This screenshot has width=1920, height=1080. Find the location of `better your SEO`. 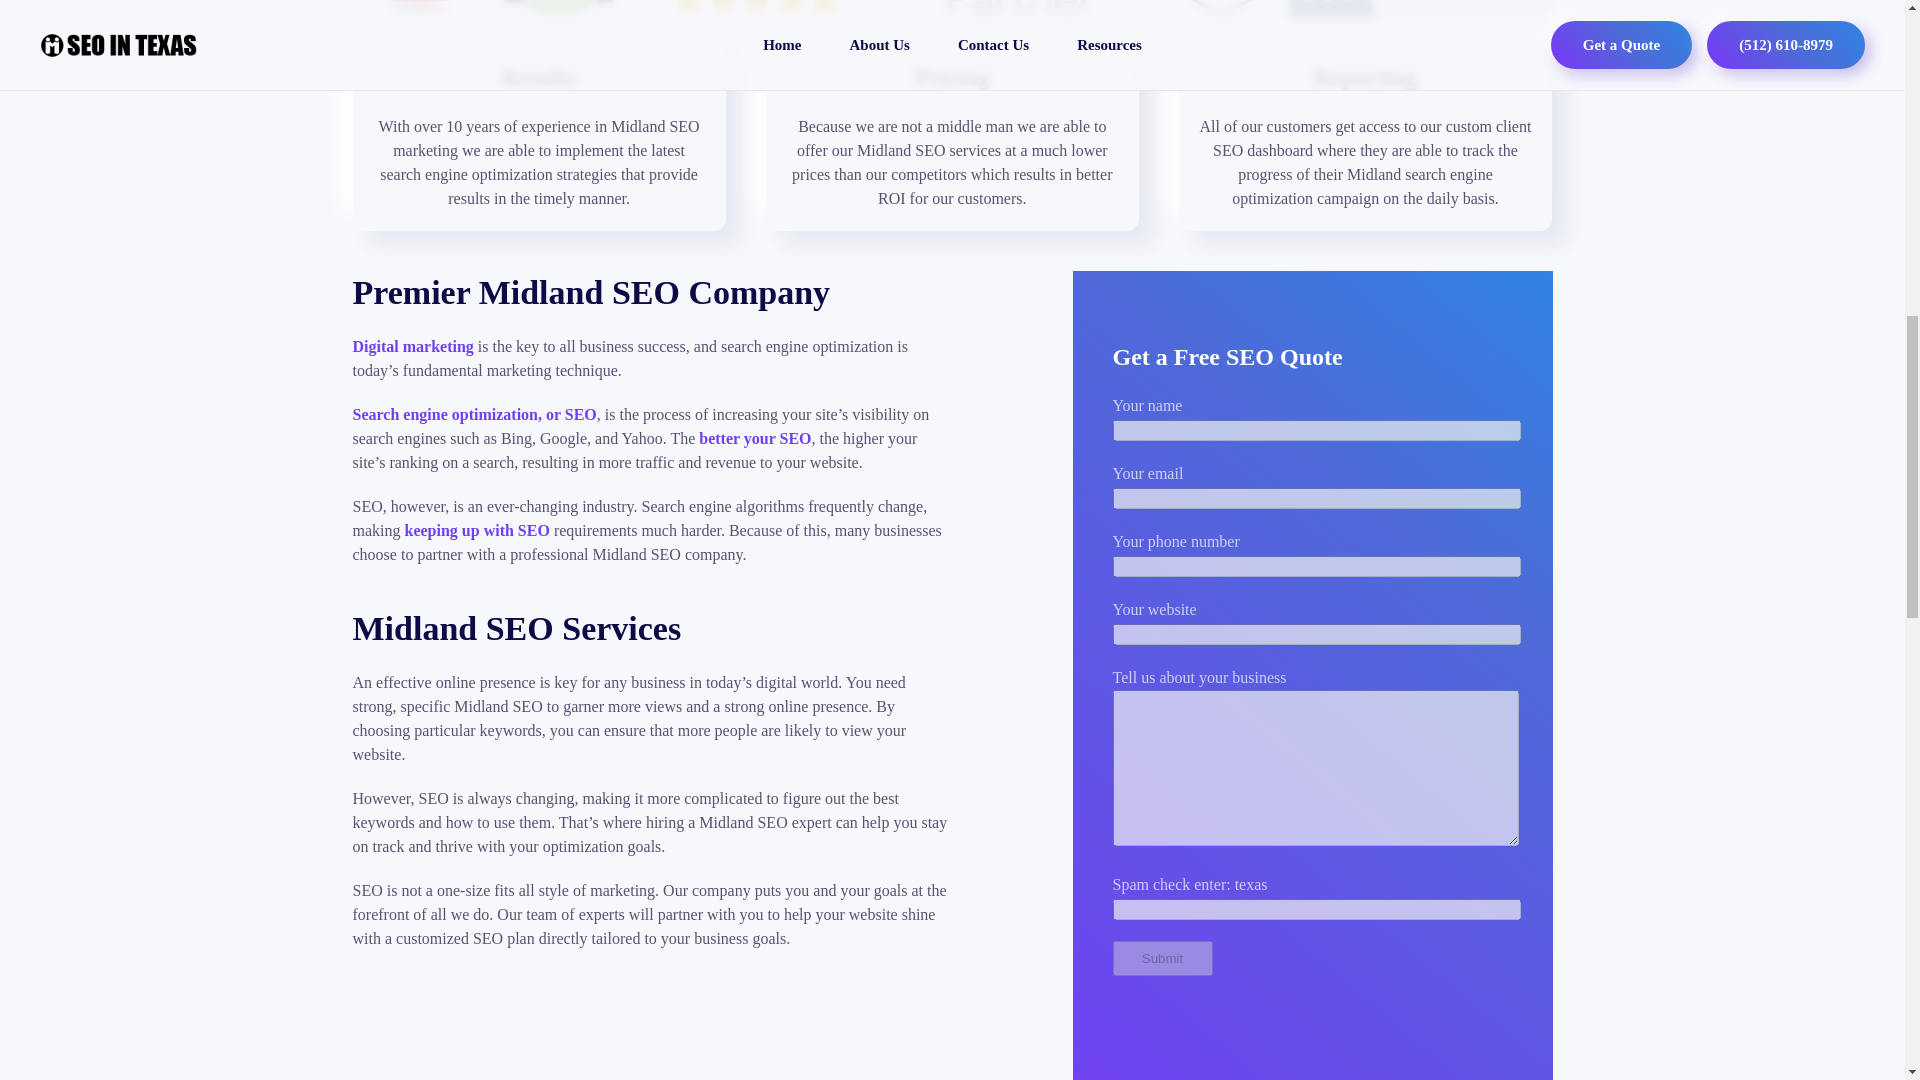

better your SEO is located at coordinates (754, 438).